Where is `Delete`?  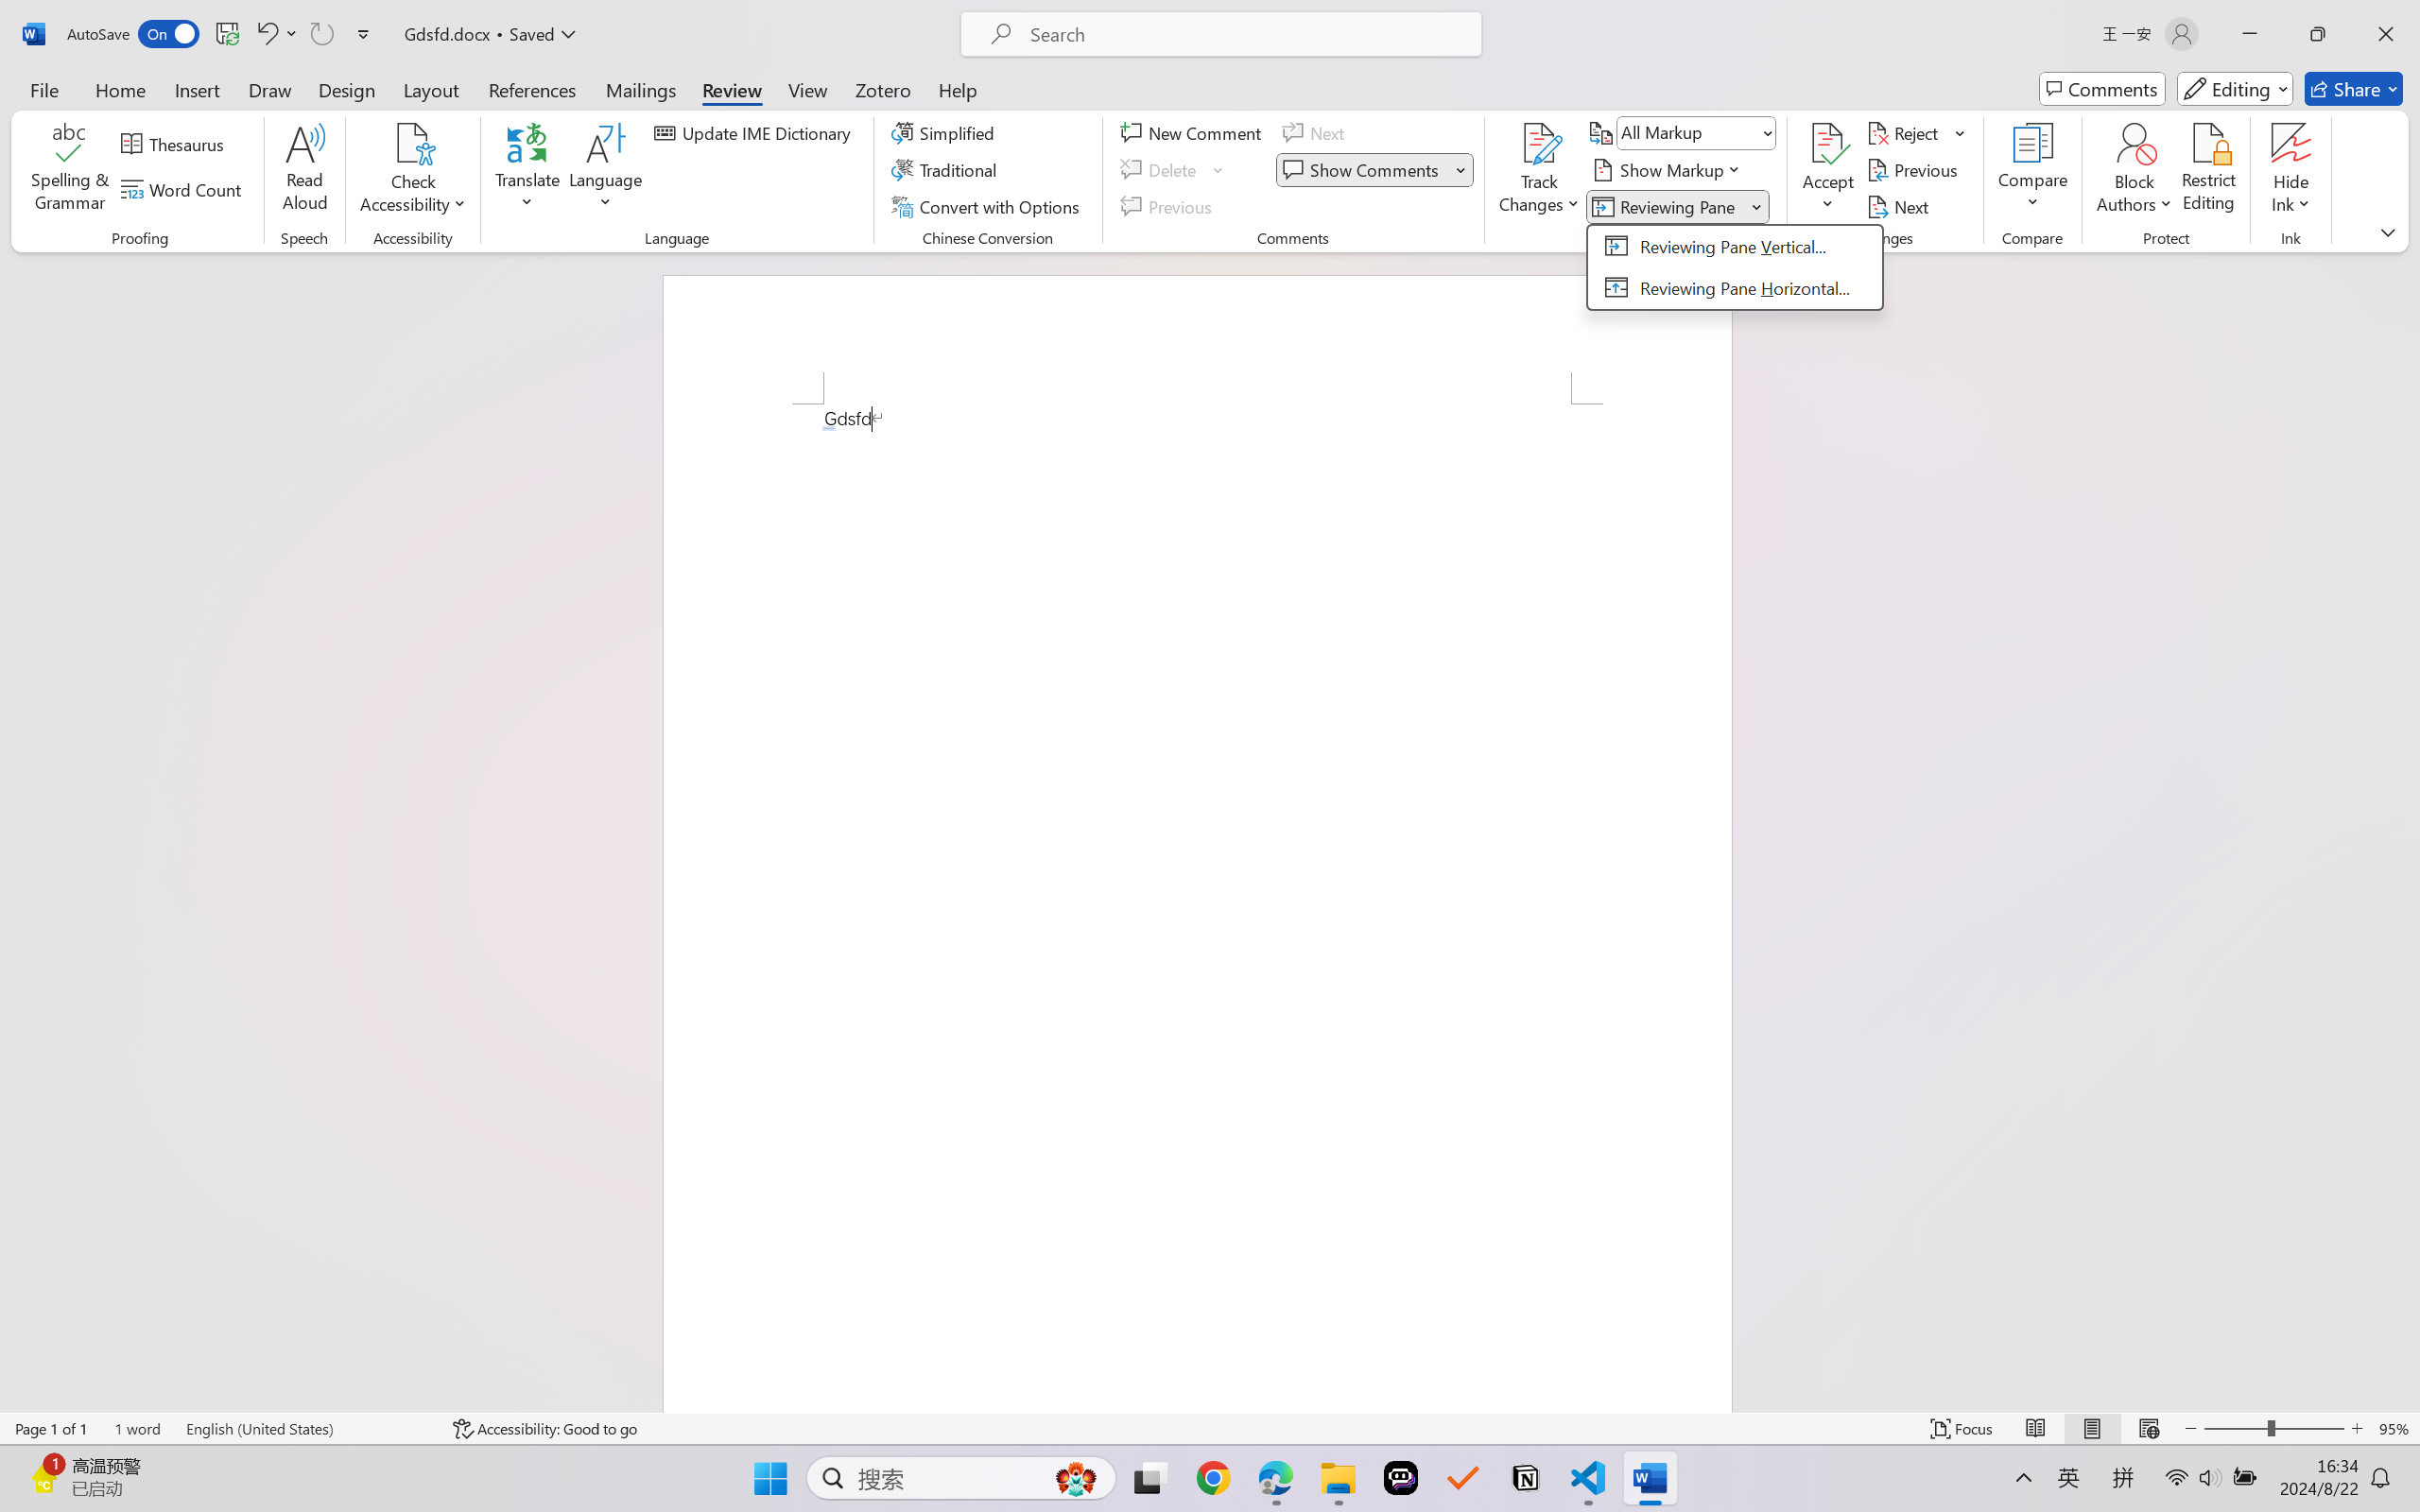
Delete is located at coordinates (1161, 170).